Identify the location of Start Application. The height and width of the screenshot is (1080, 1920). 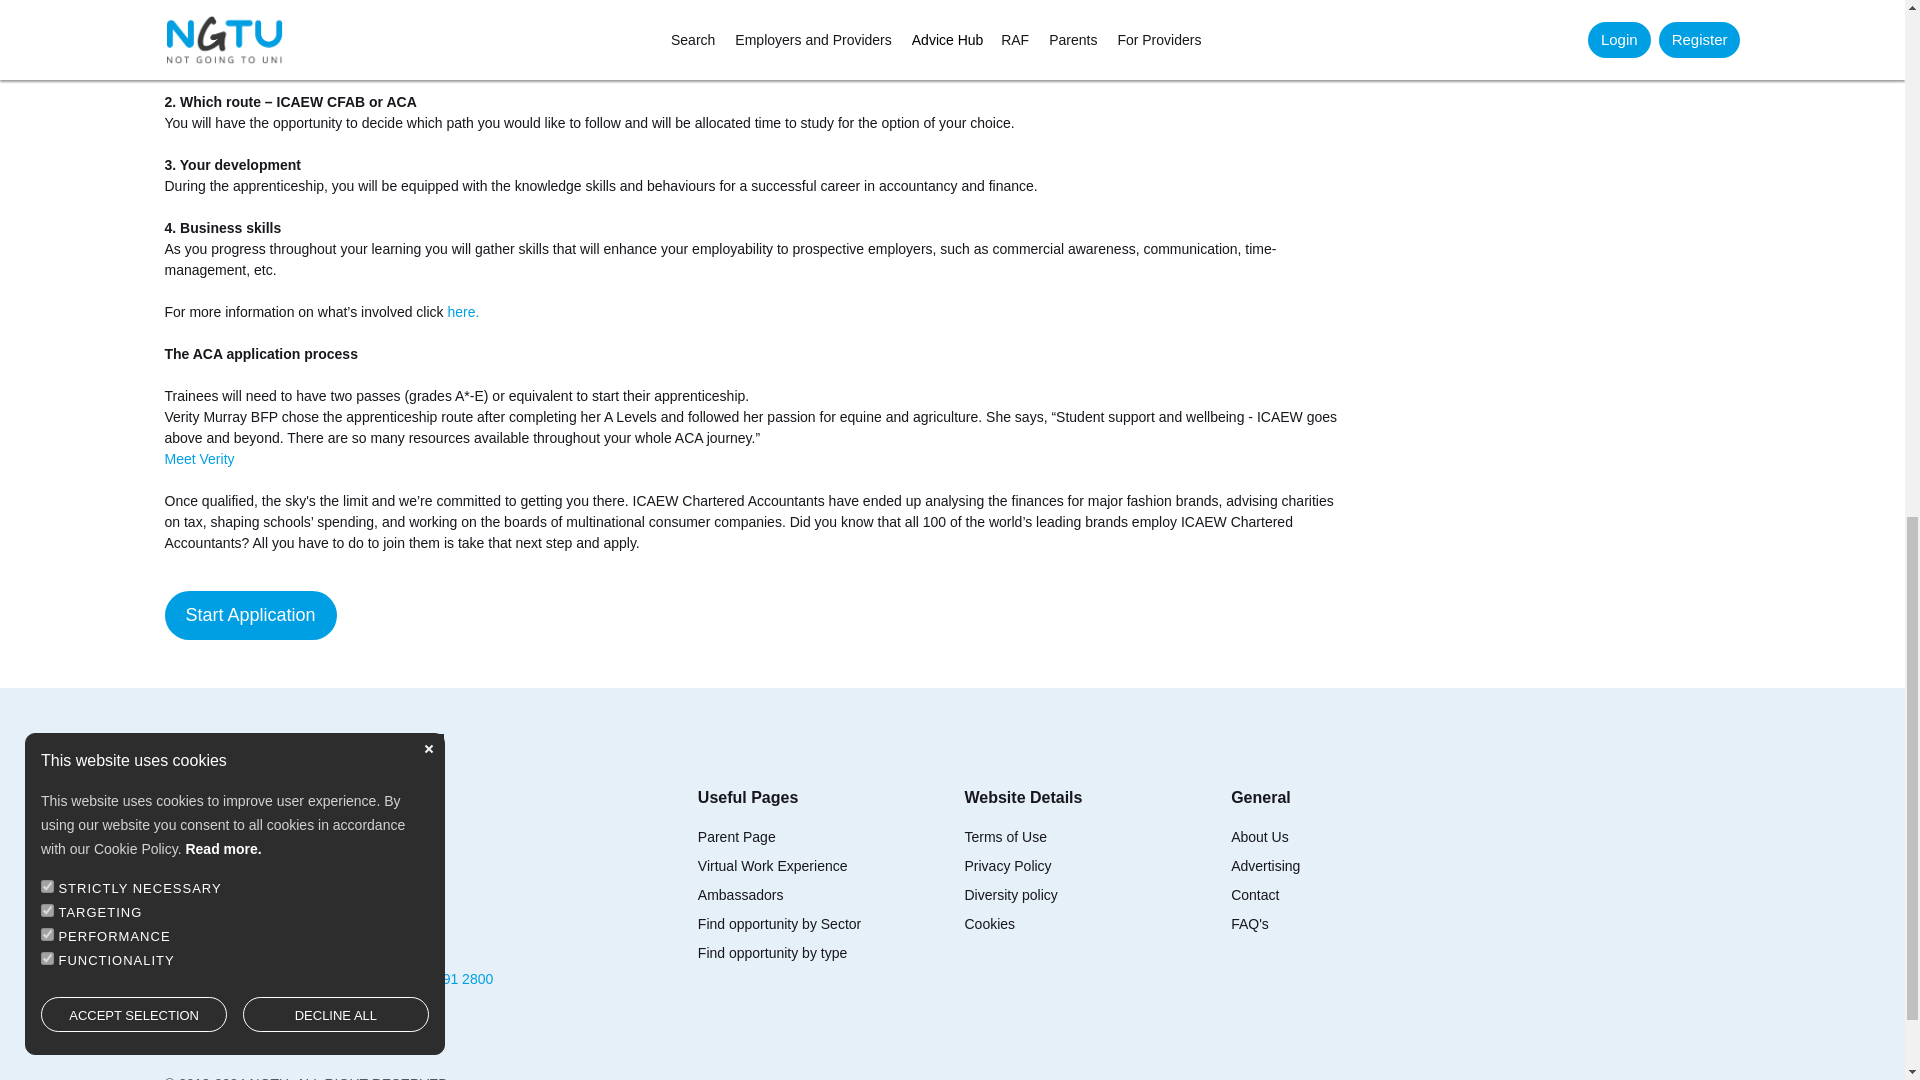
(250, 615).